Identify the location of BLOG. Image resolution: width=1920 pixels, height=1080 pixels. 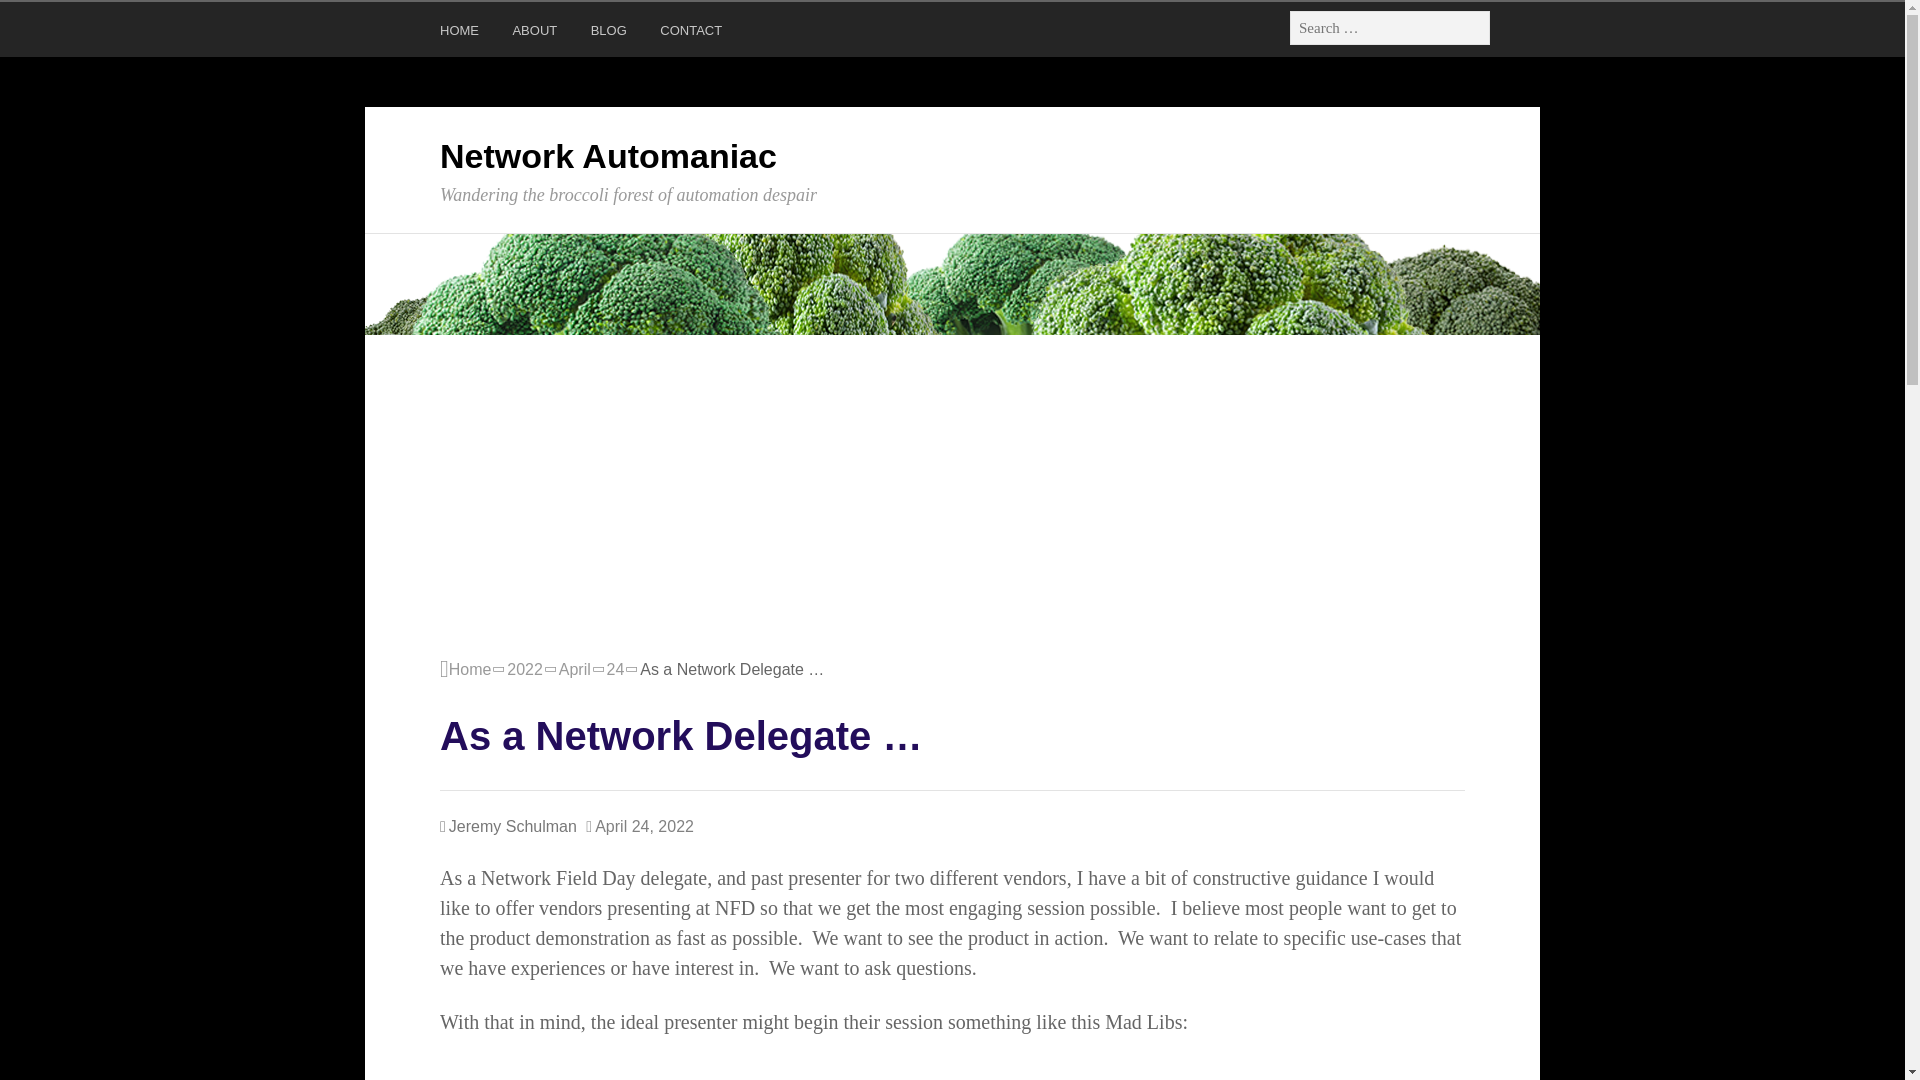
(611, 34).